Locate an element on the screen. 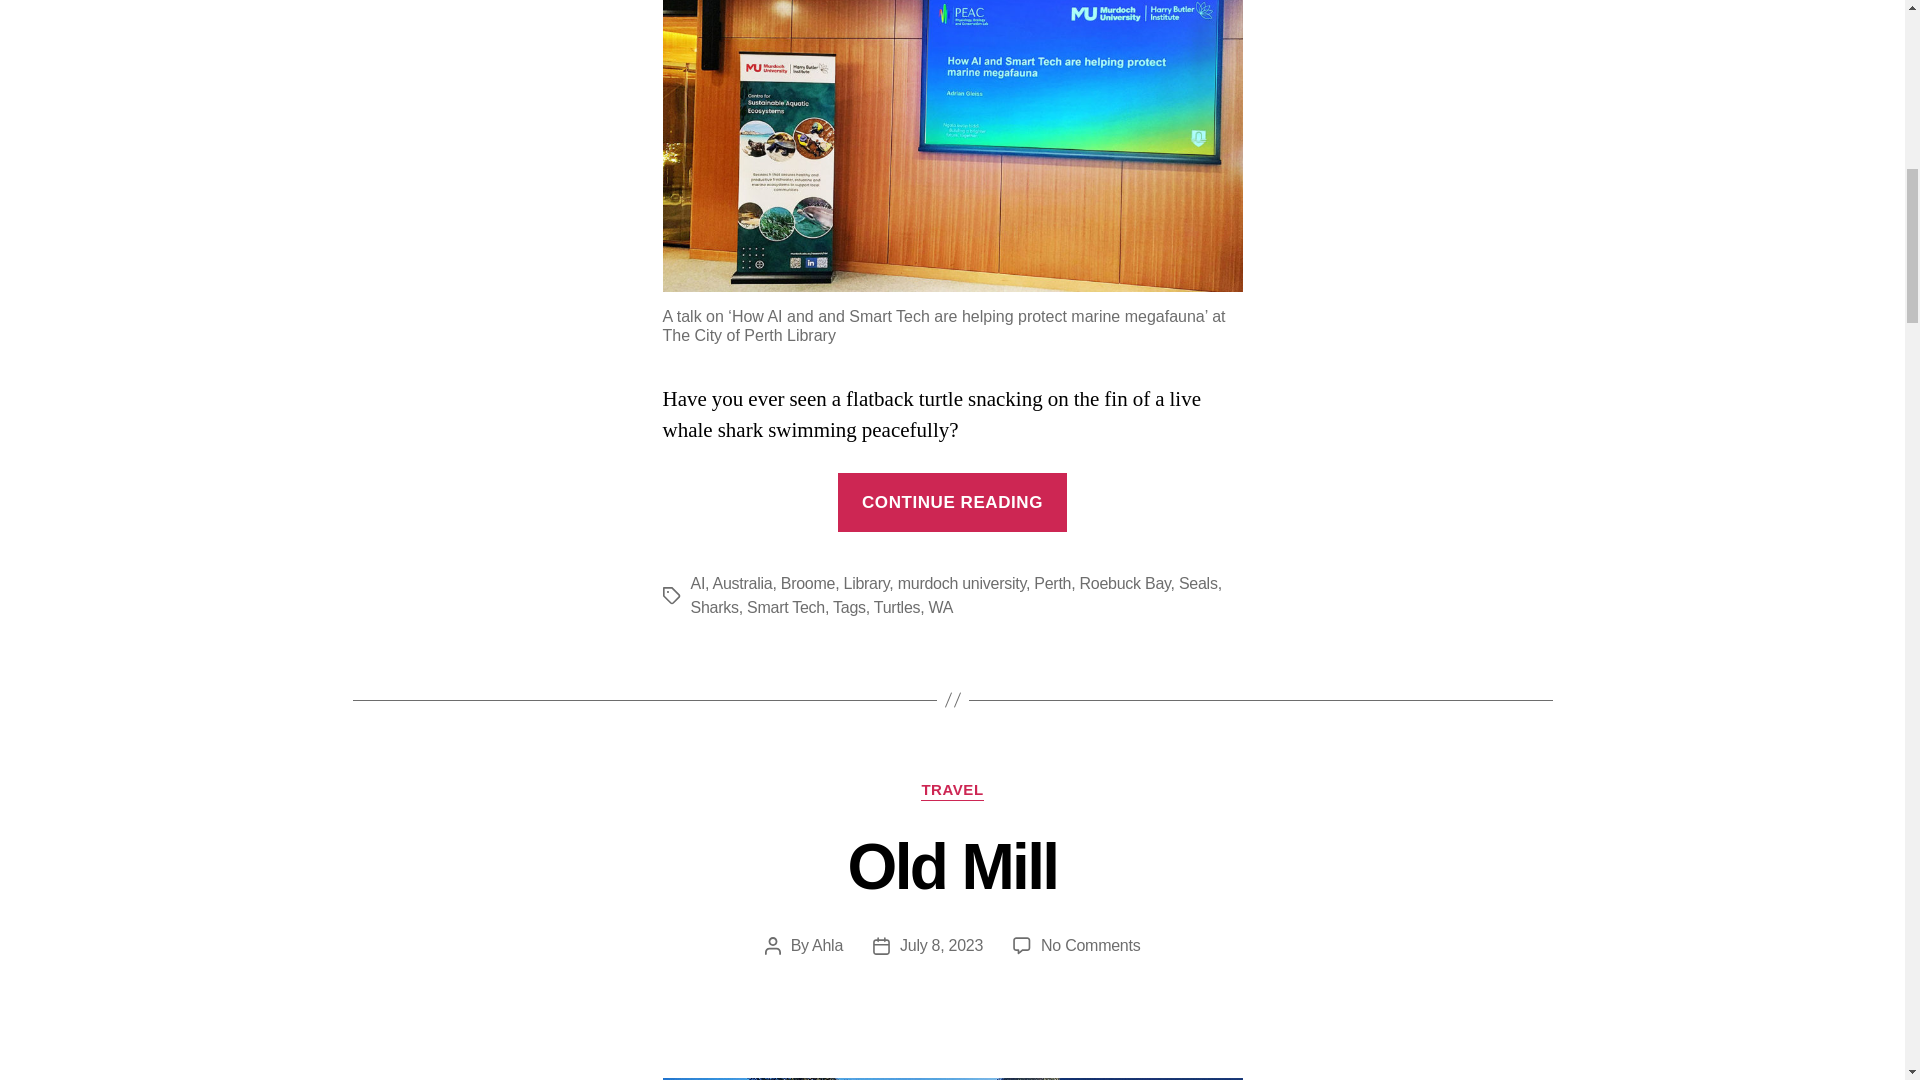 The width and height of the screenshot is (1920, 1080). TRAVEL is located at coordinates (896, 607).